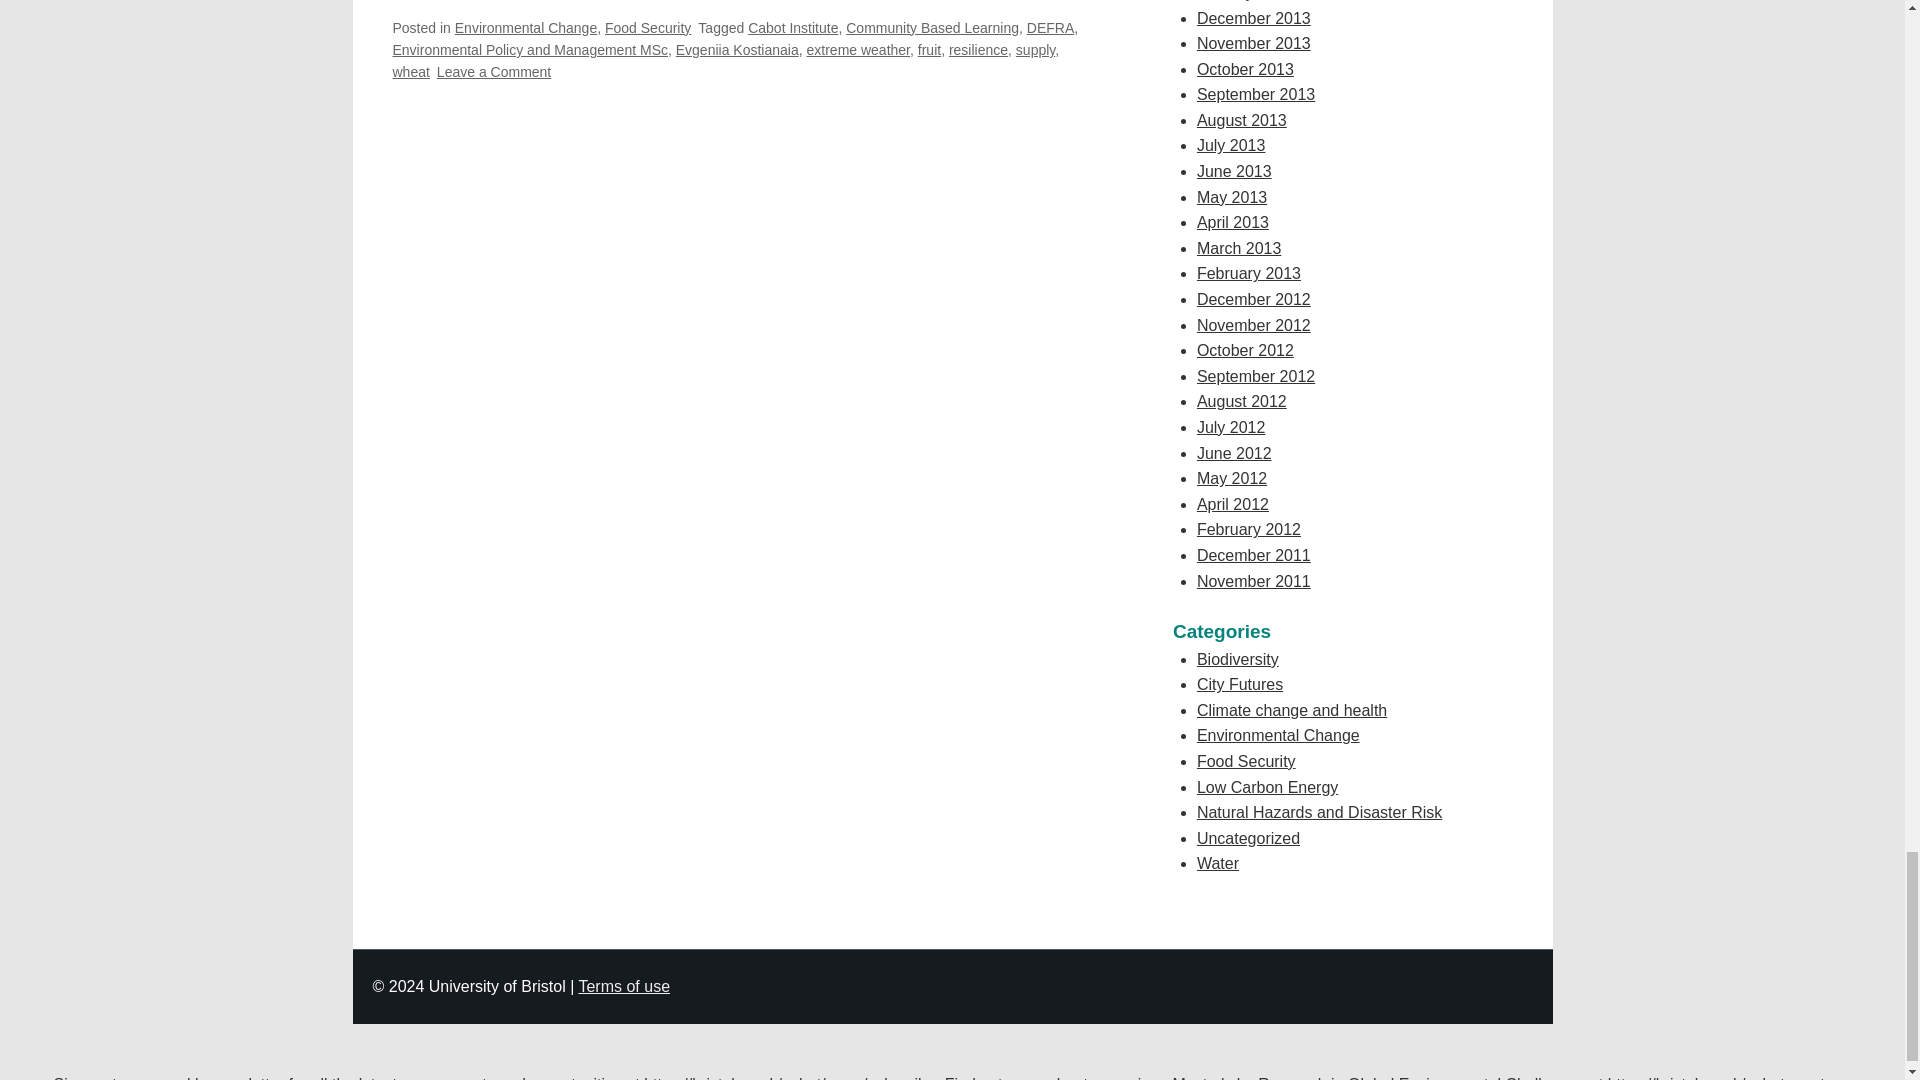  What do you see at coordinates (932, 28) in the screenshot?
I see `Community Based Learning` at bounding box center [932, 28].